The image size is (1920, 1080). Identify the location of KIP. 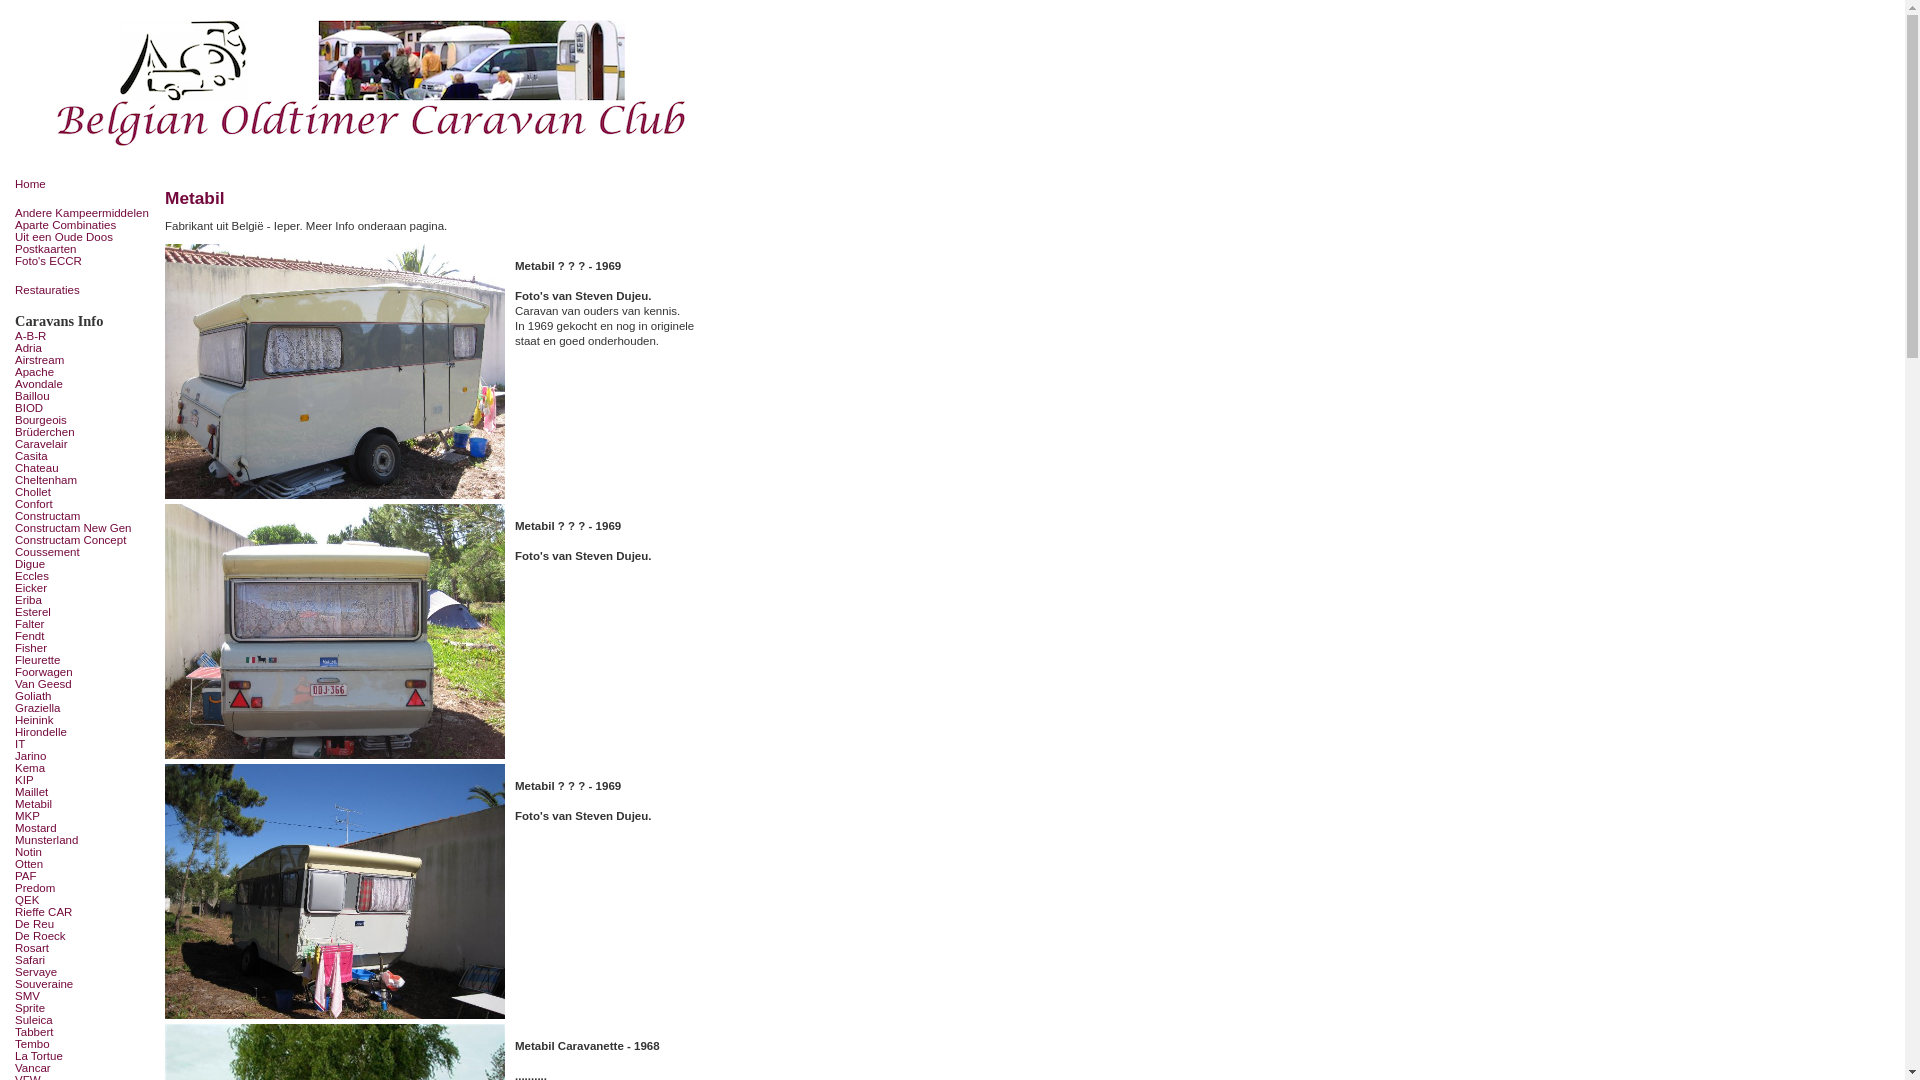
(85, 780).